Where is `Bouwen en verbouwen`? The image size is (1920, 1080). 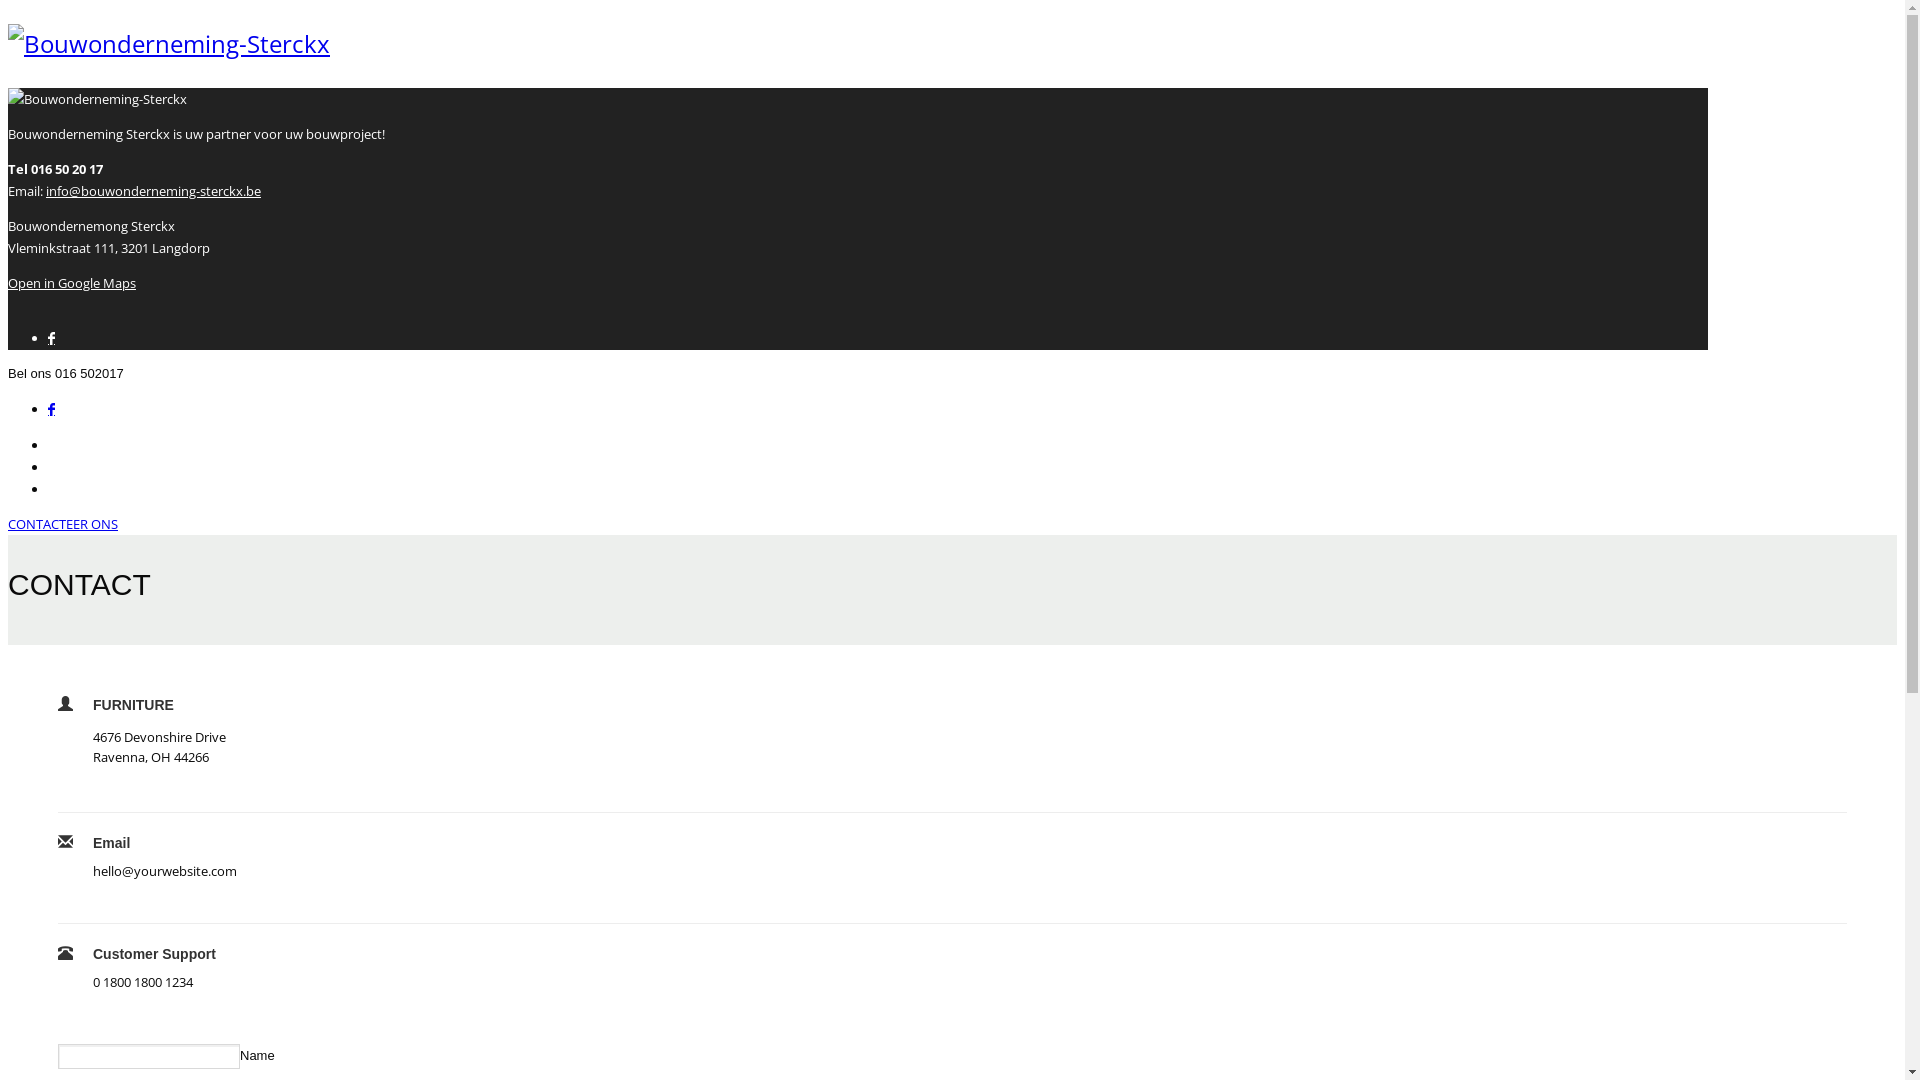
Bouwen en verbouwen is located at coordinates (169, 44).